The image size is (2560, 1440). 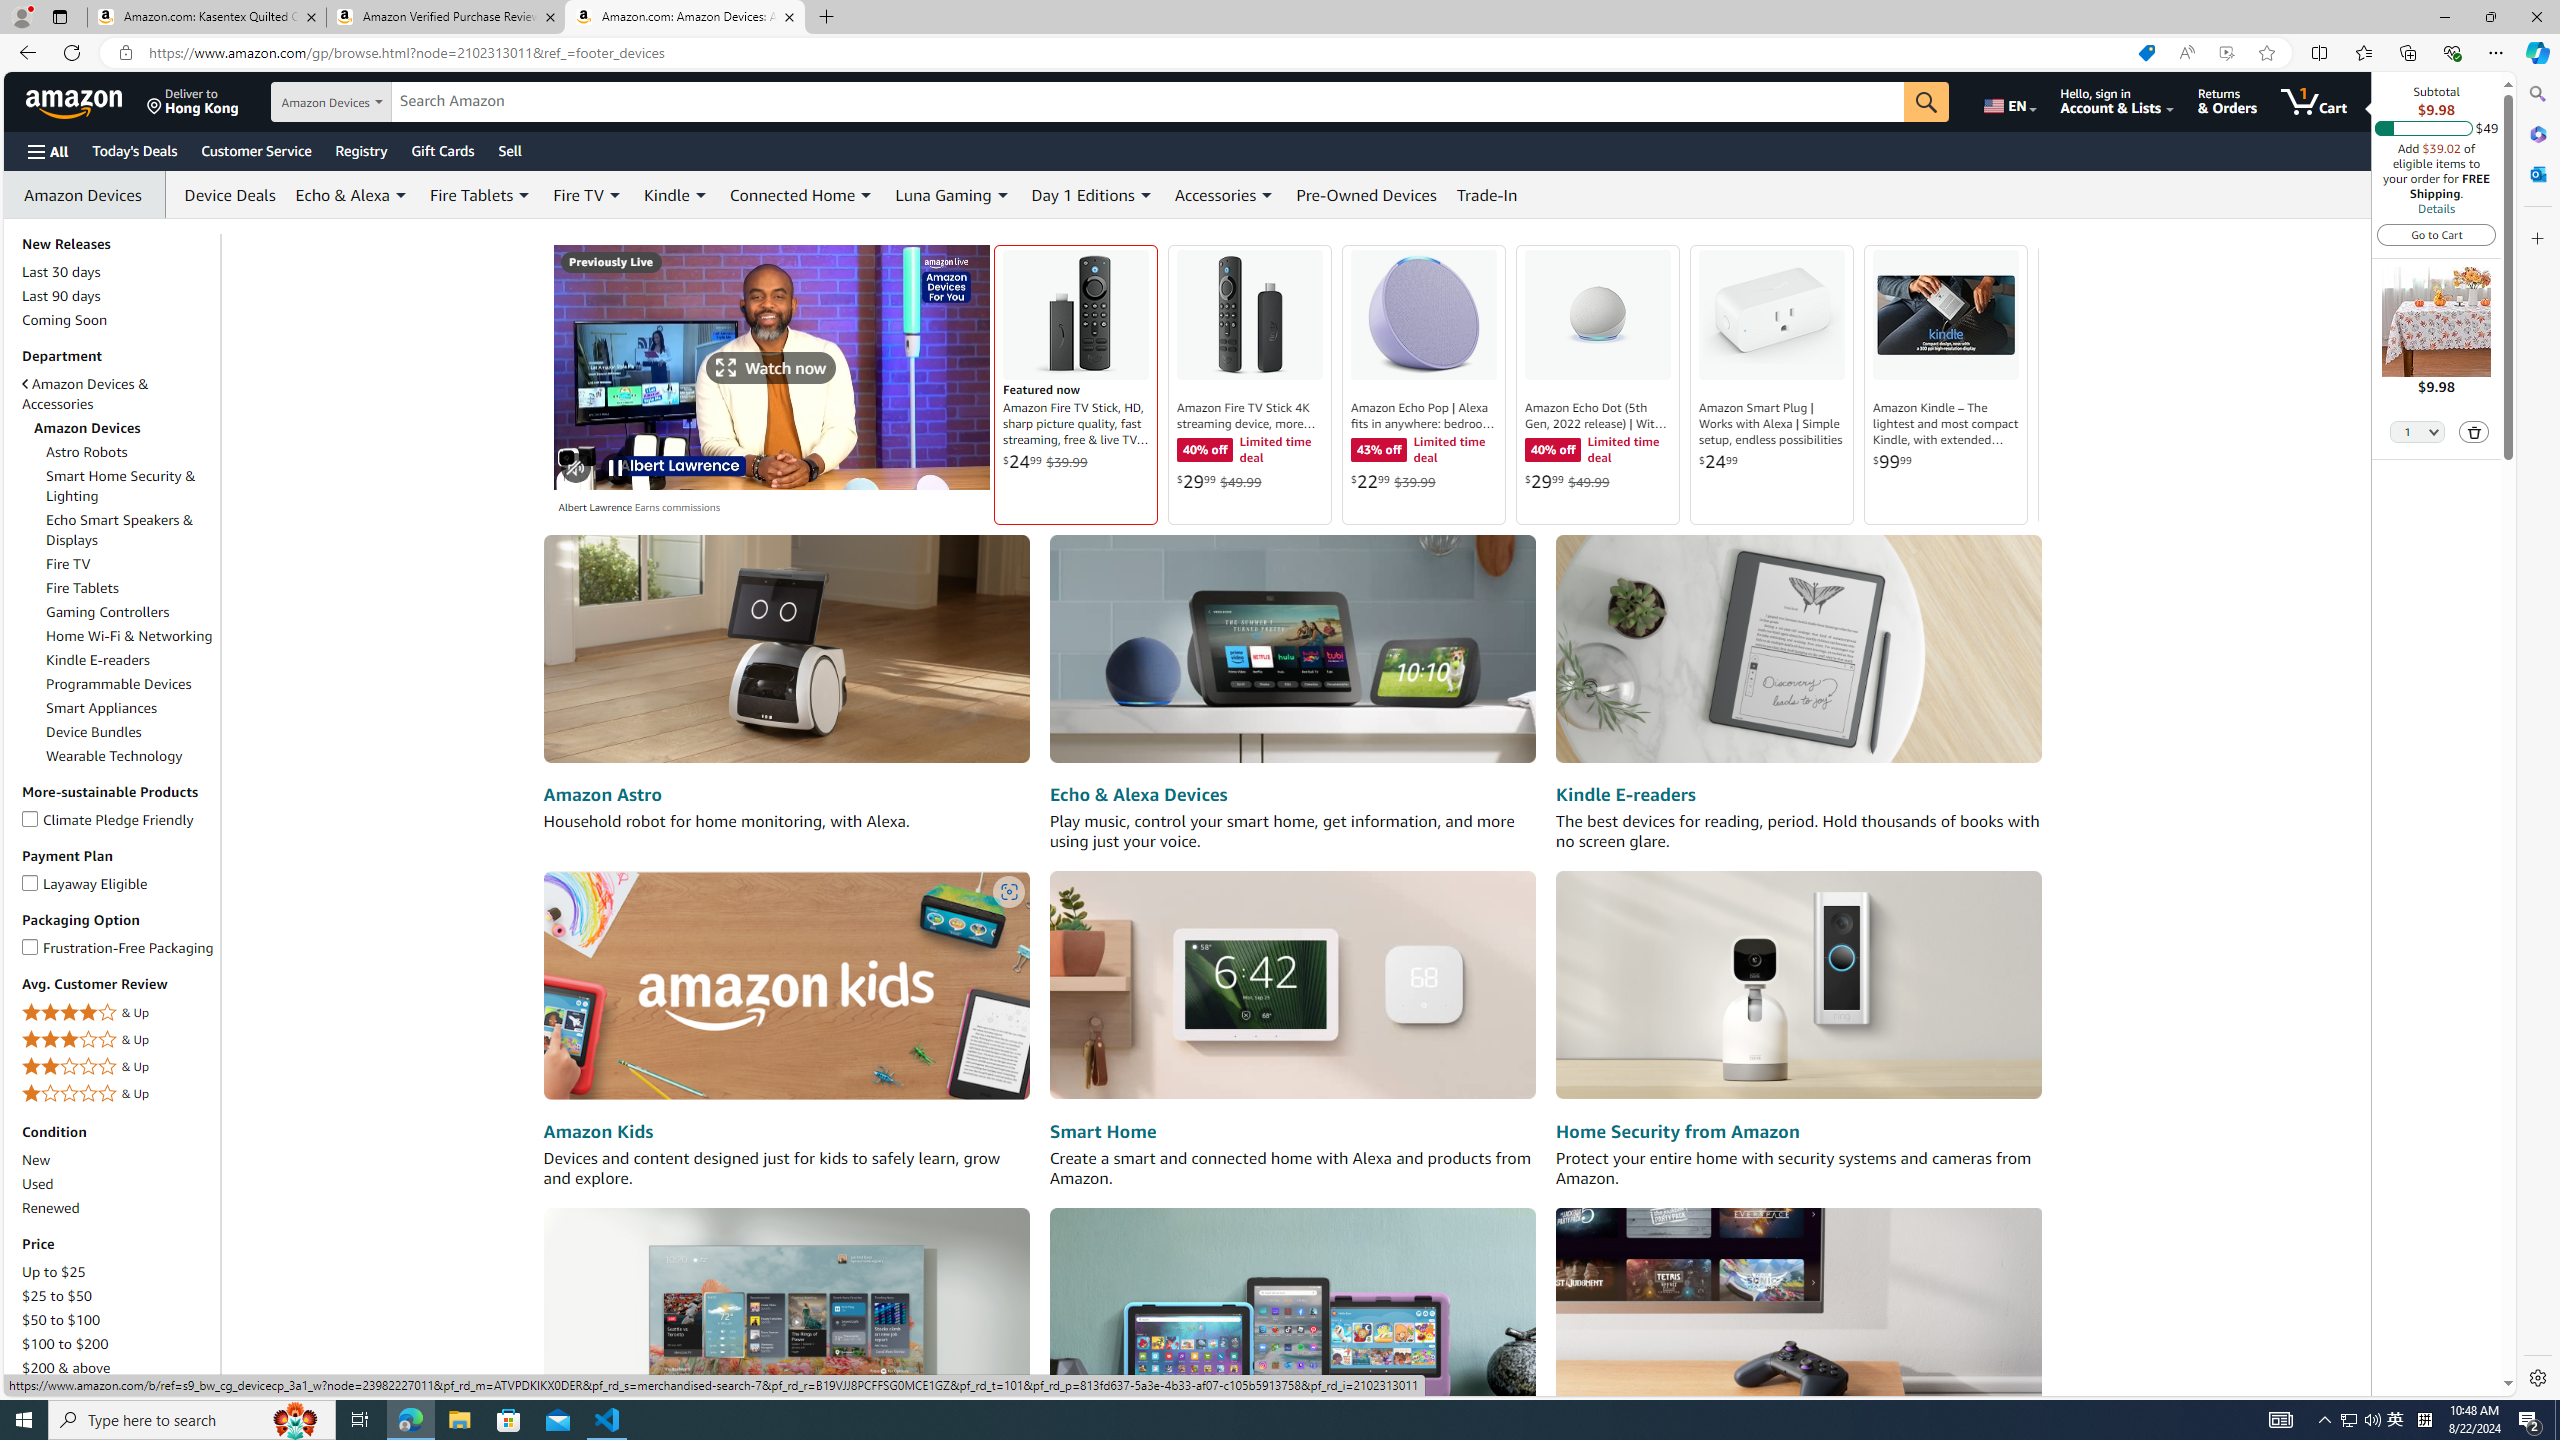 I want to click on Shopping in Microsoft Edge, so click(x=2146, y=53).